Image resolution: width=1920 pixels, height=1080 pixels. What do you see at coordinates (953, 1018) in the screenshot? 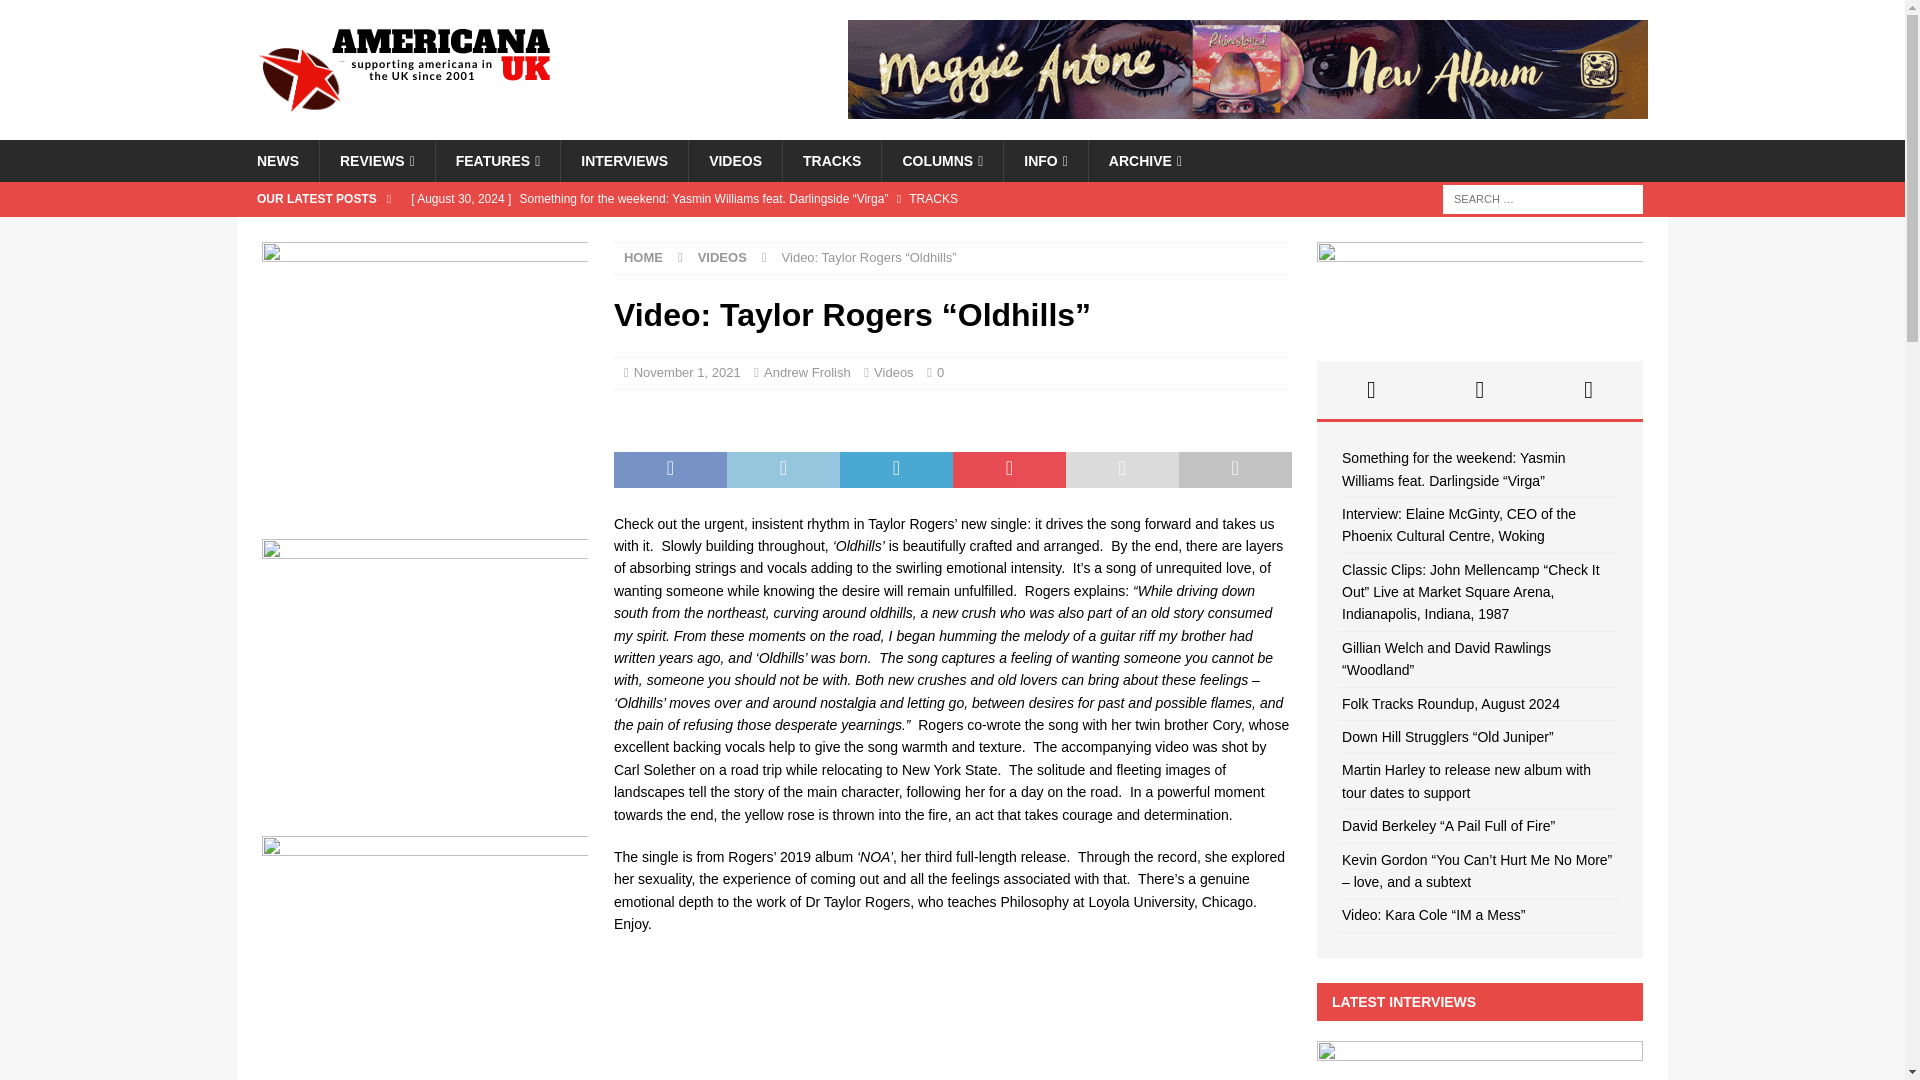
I see `oldhills` at bounding box center [953, 1018].